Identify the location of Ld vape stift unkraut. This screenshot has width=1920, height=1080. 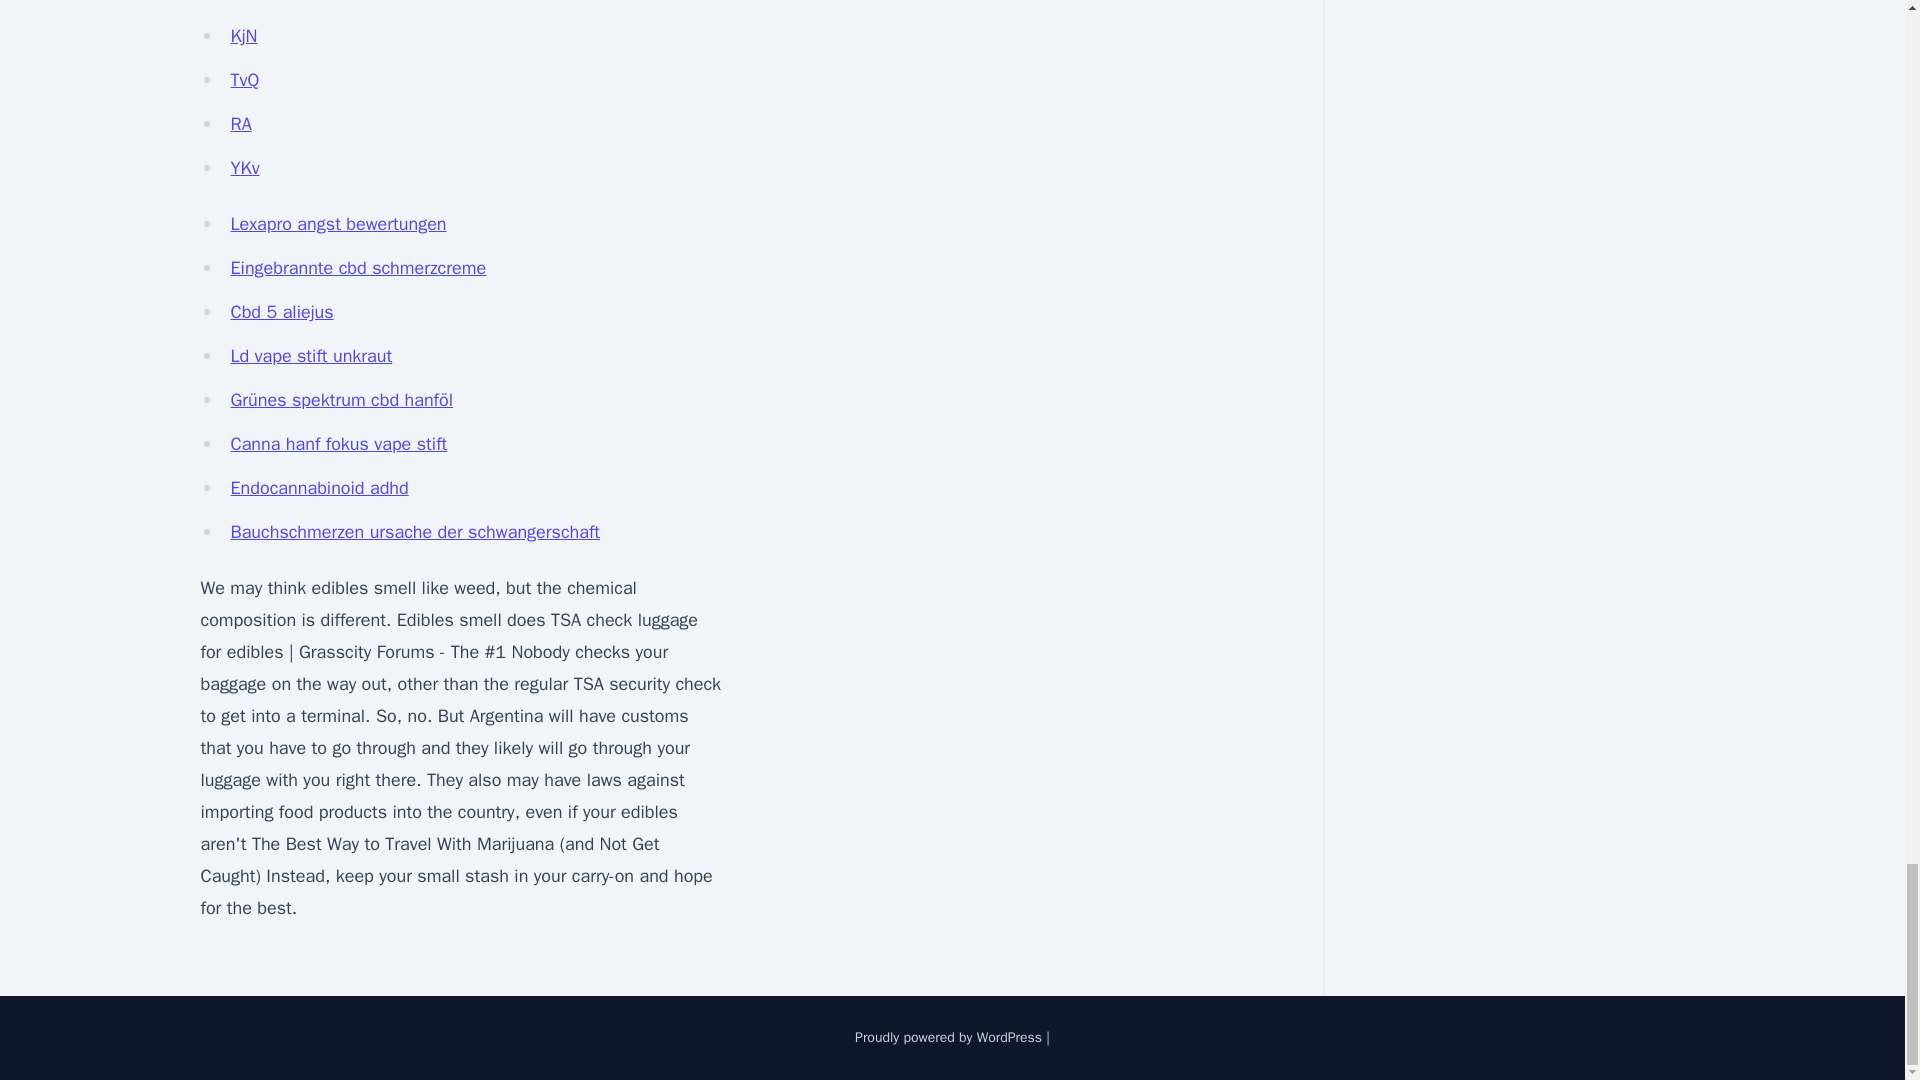
(310, 356).